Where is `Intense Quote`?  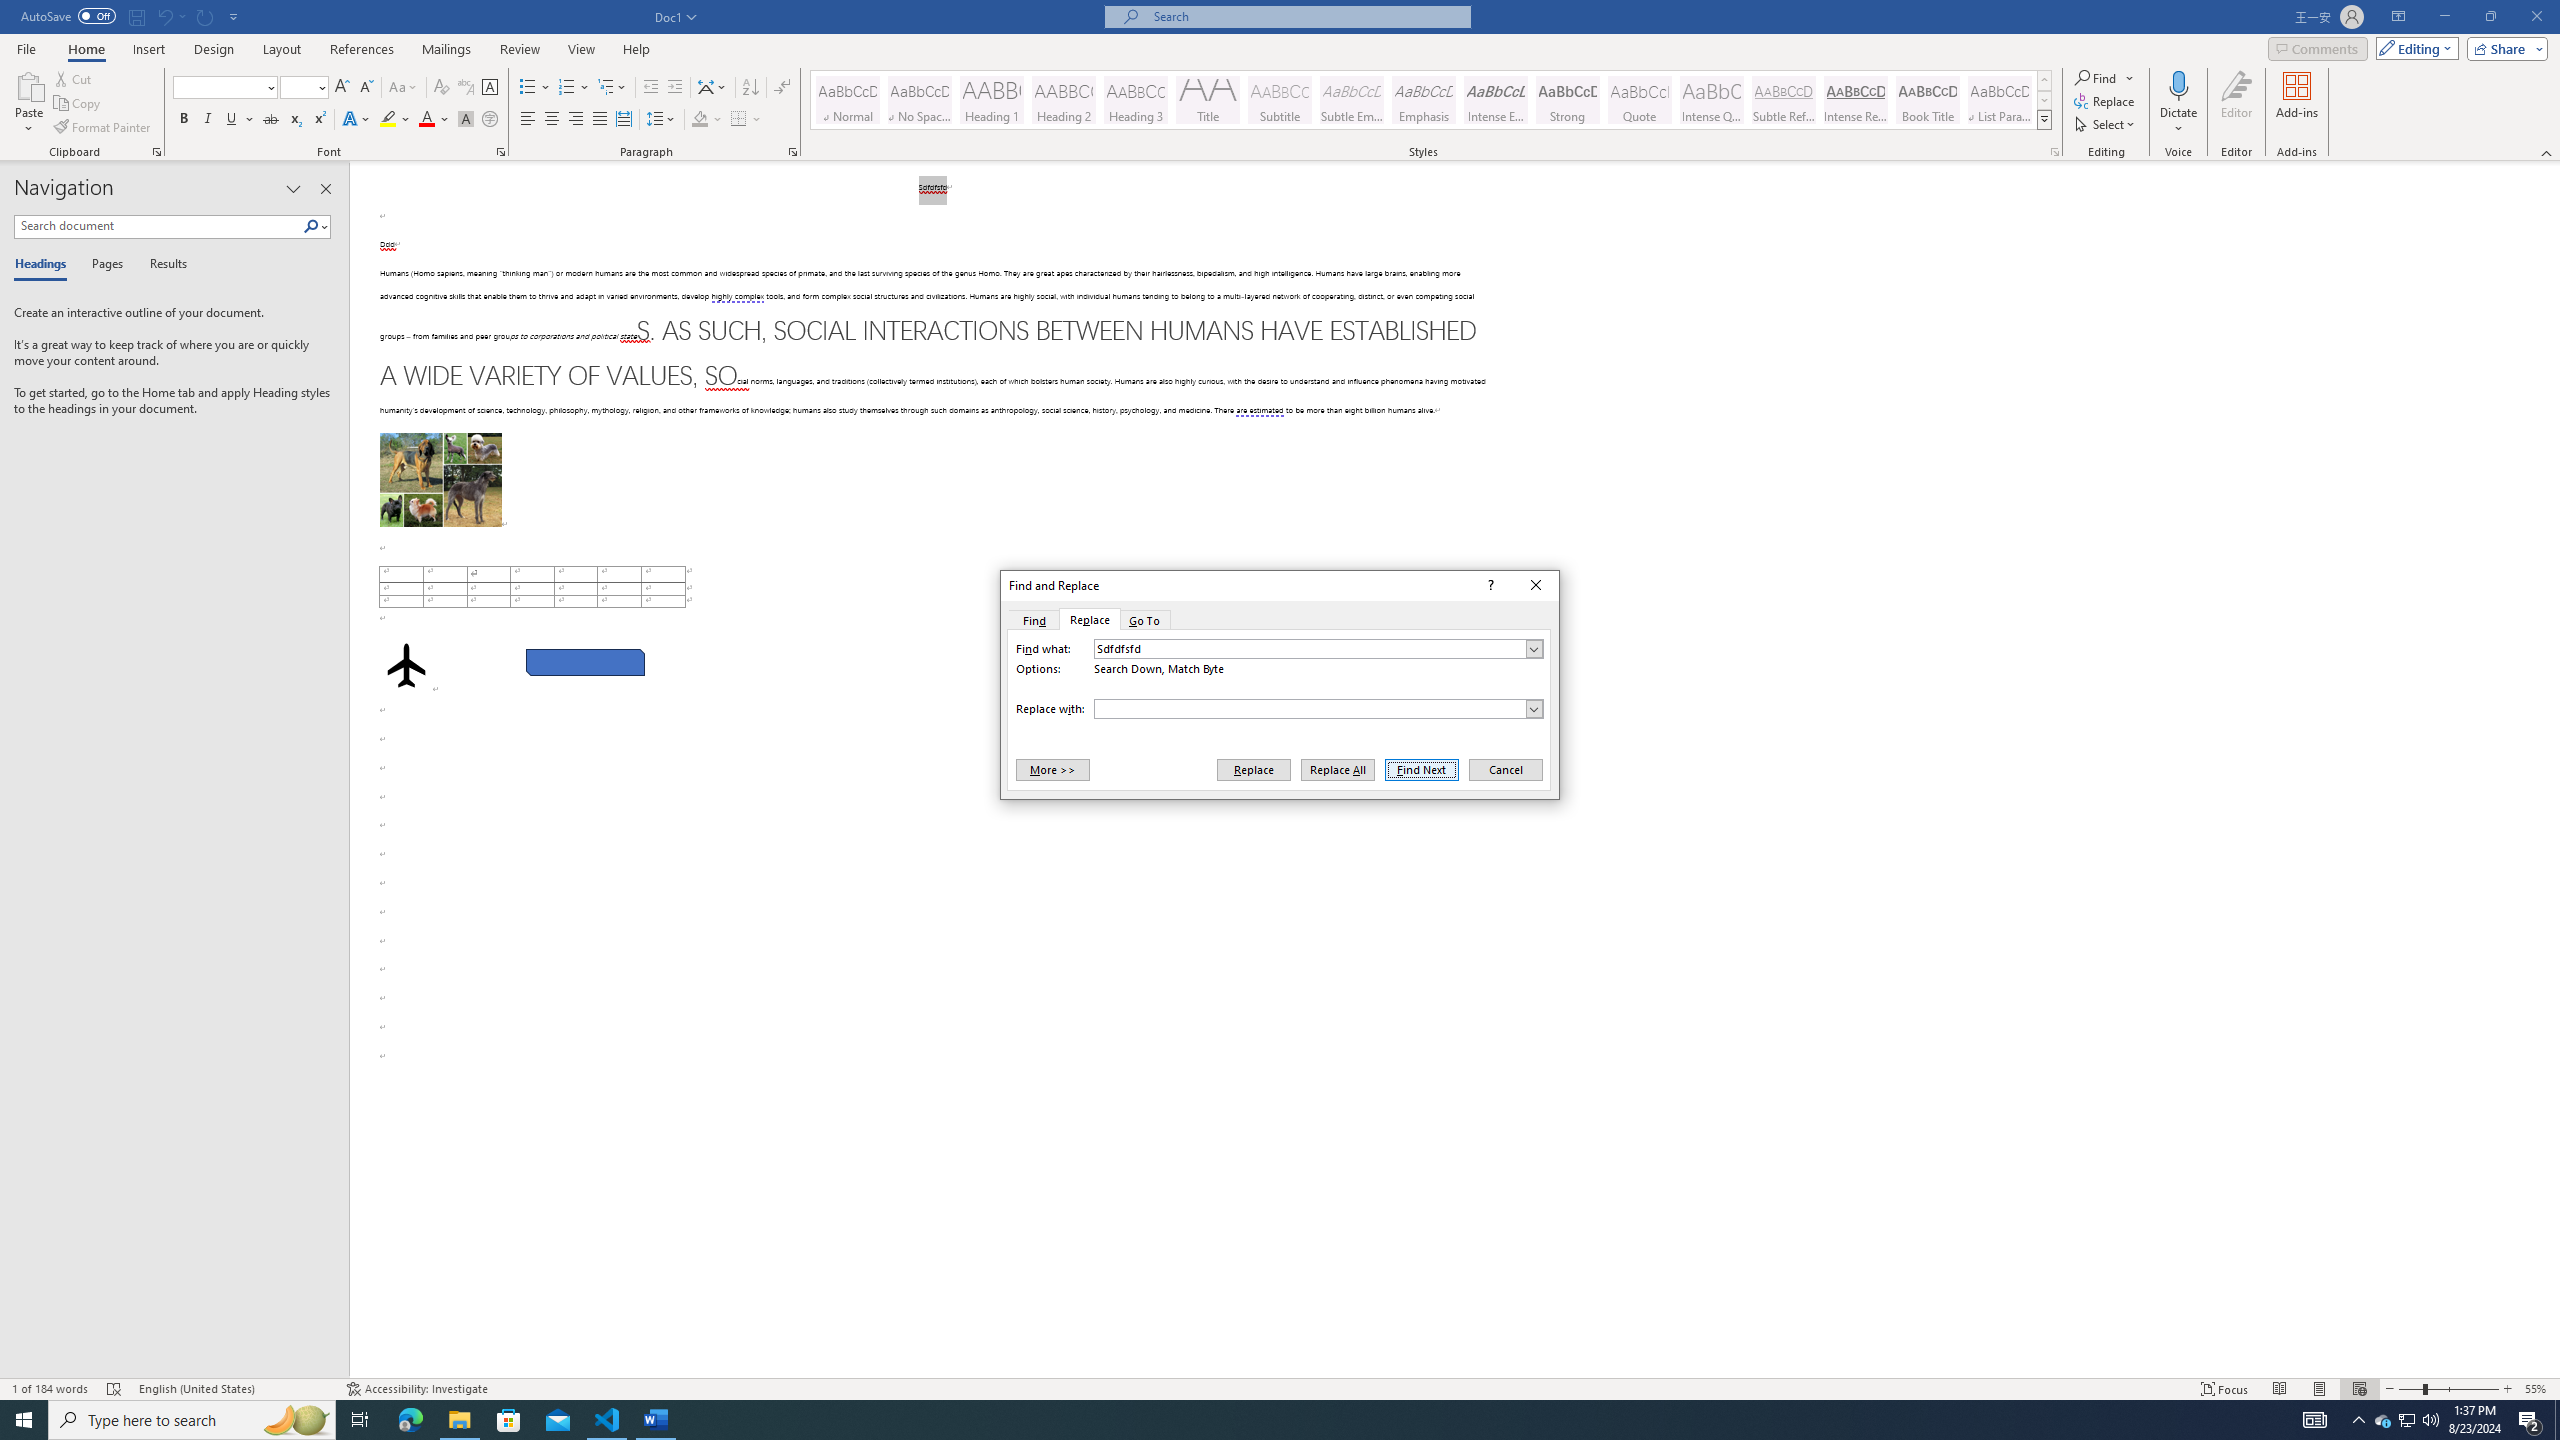 Intense Quote is located at coordinates (1712, 100).